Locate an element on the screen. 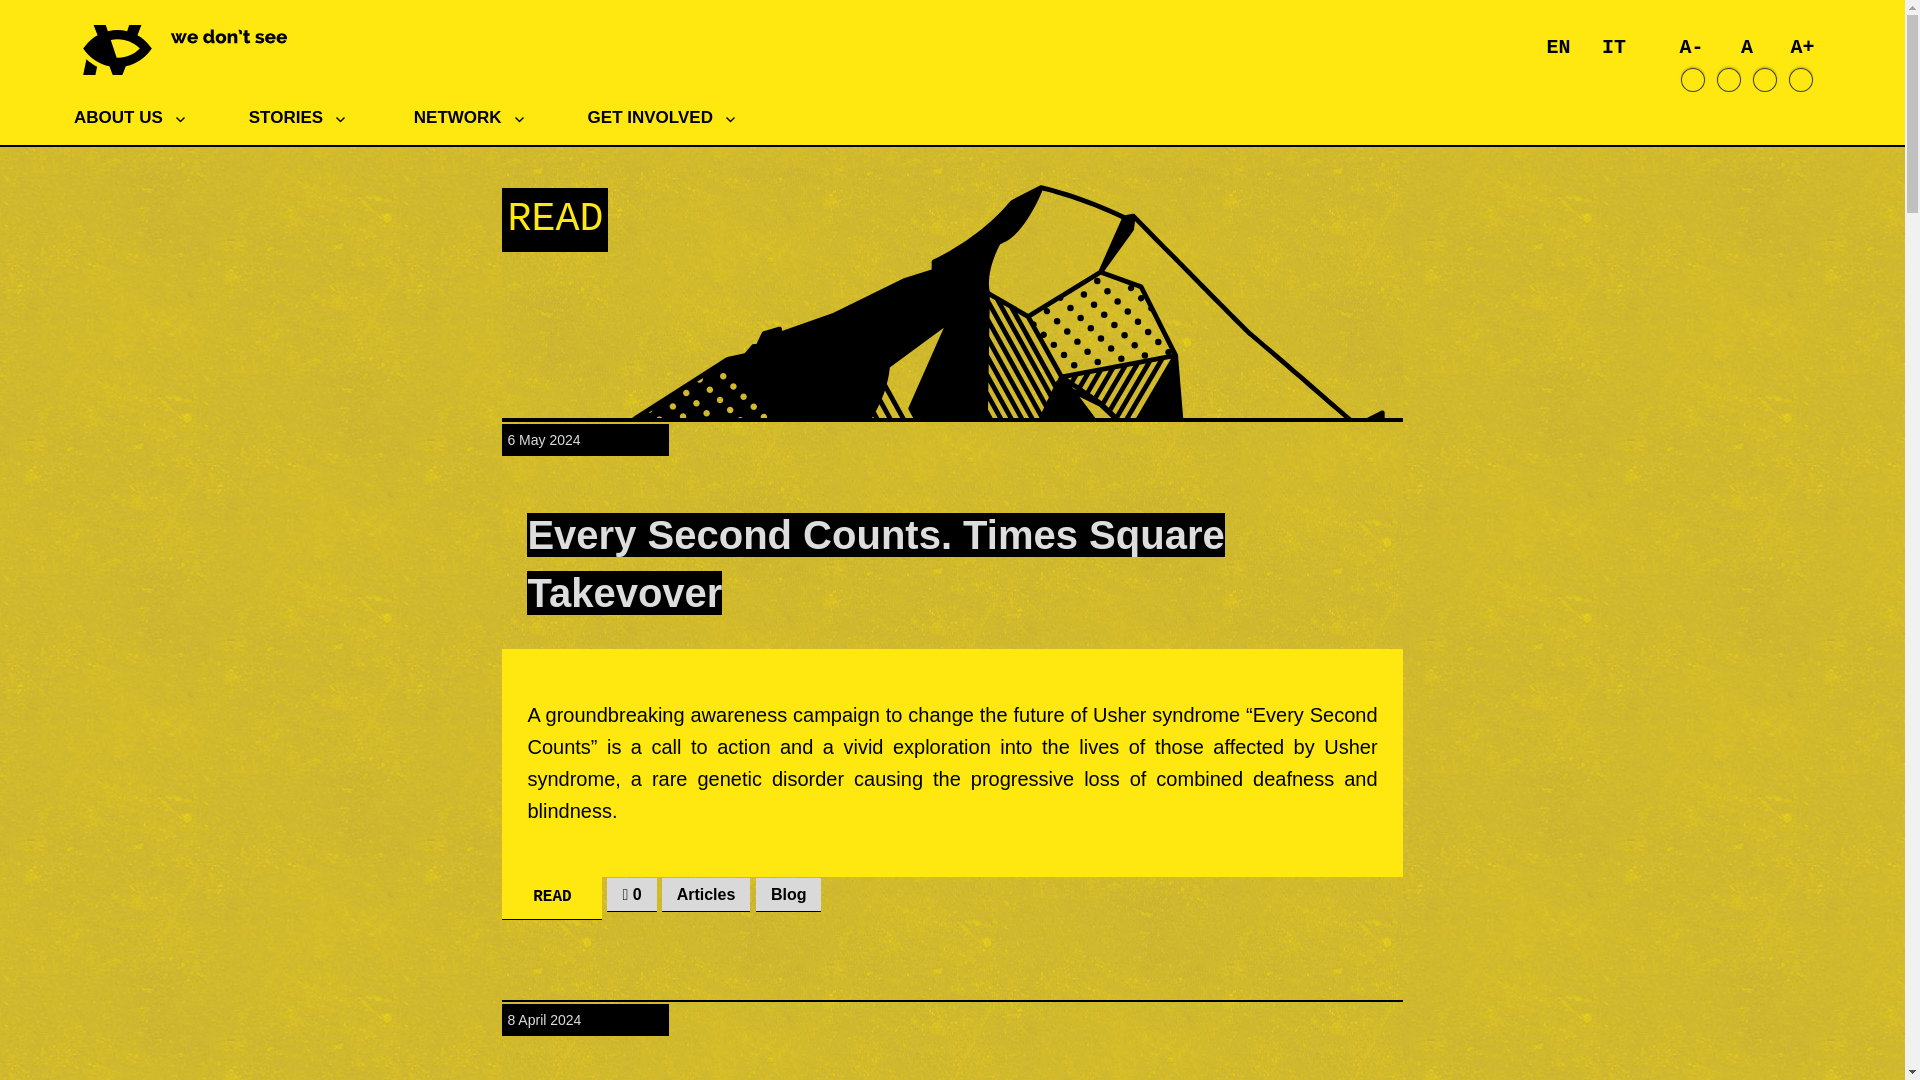 This screenshot has height=1080, width=1920. GET INVOLVED is located at coordinates (670, 118).